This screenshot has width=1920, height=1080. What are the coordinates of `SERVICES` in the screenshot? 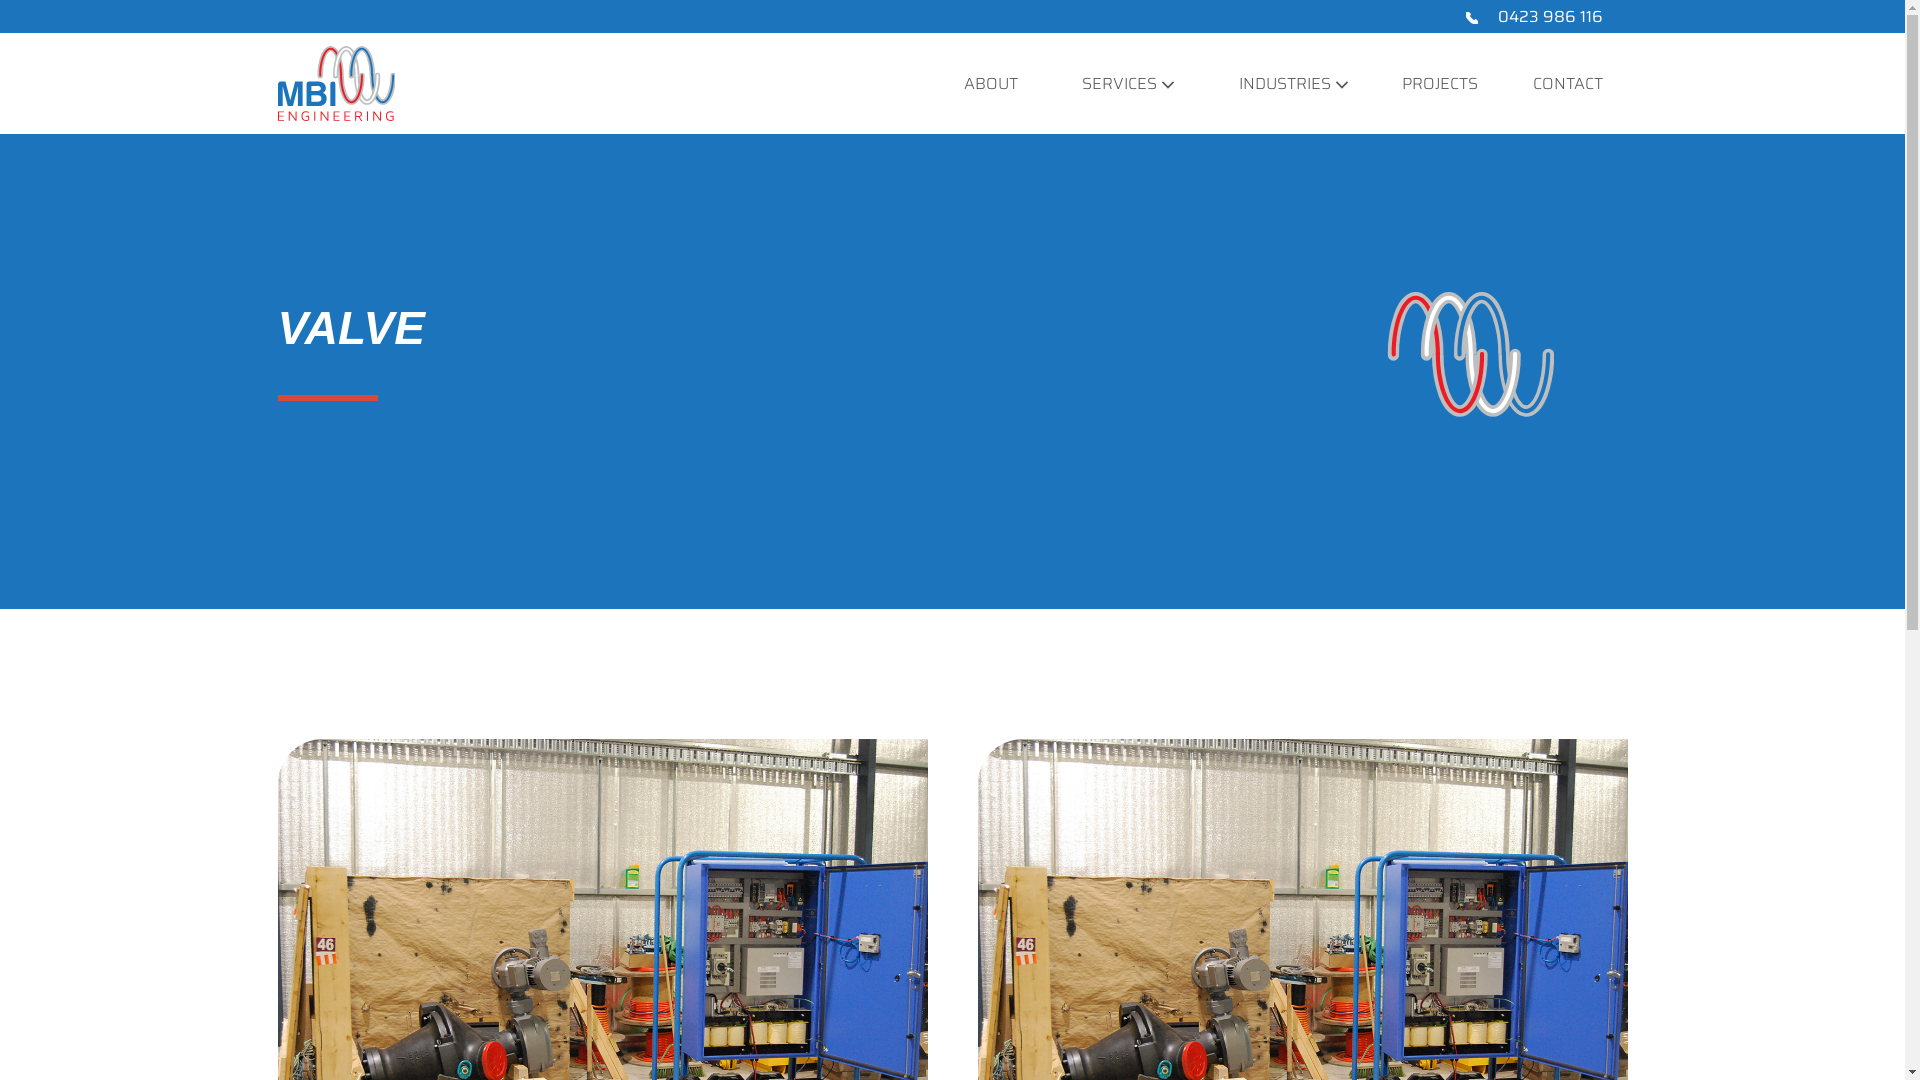 It's located at (1110, 84).